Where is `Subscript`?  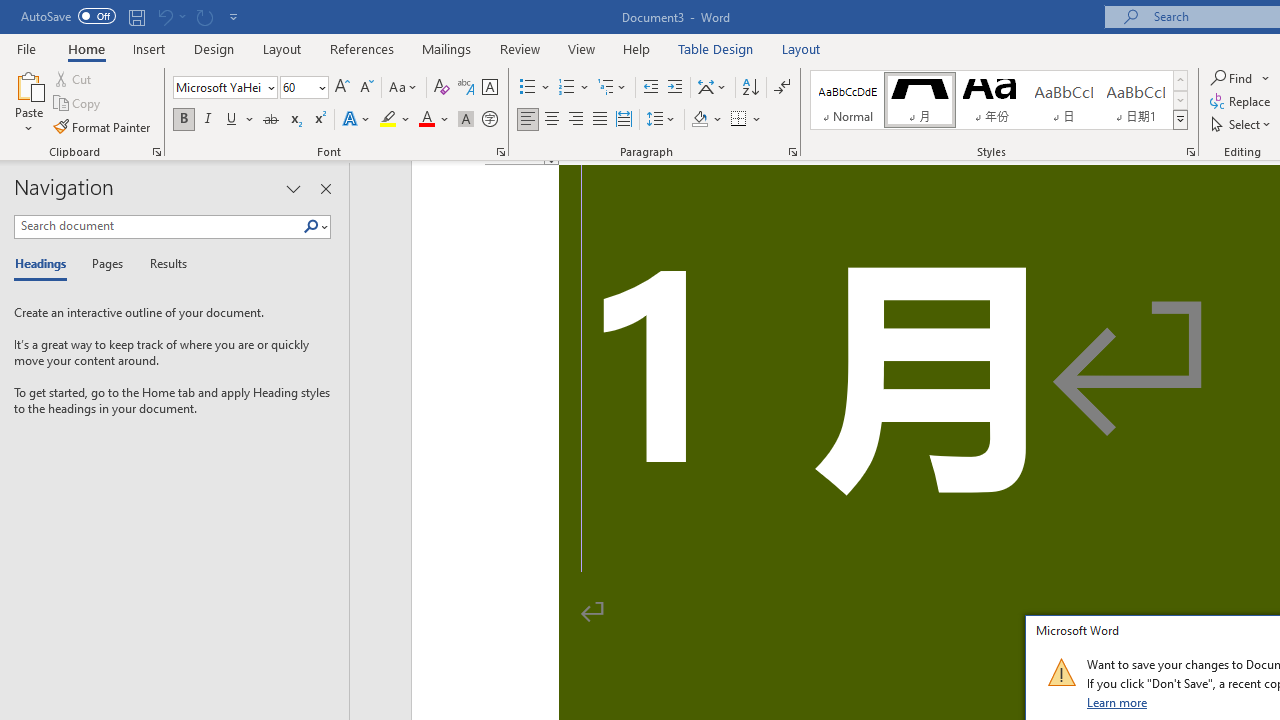 Subscript is located at coordinates (294, 120).